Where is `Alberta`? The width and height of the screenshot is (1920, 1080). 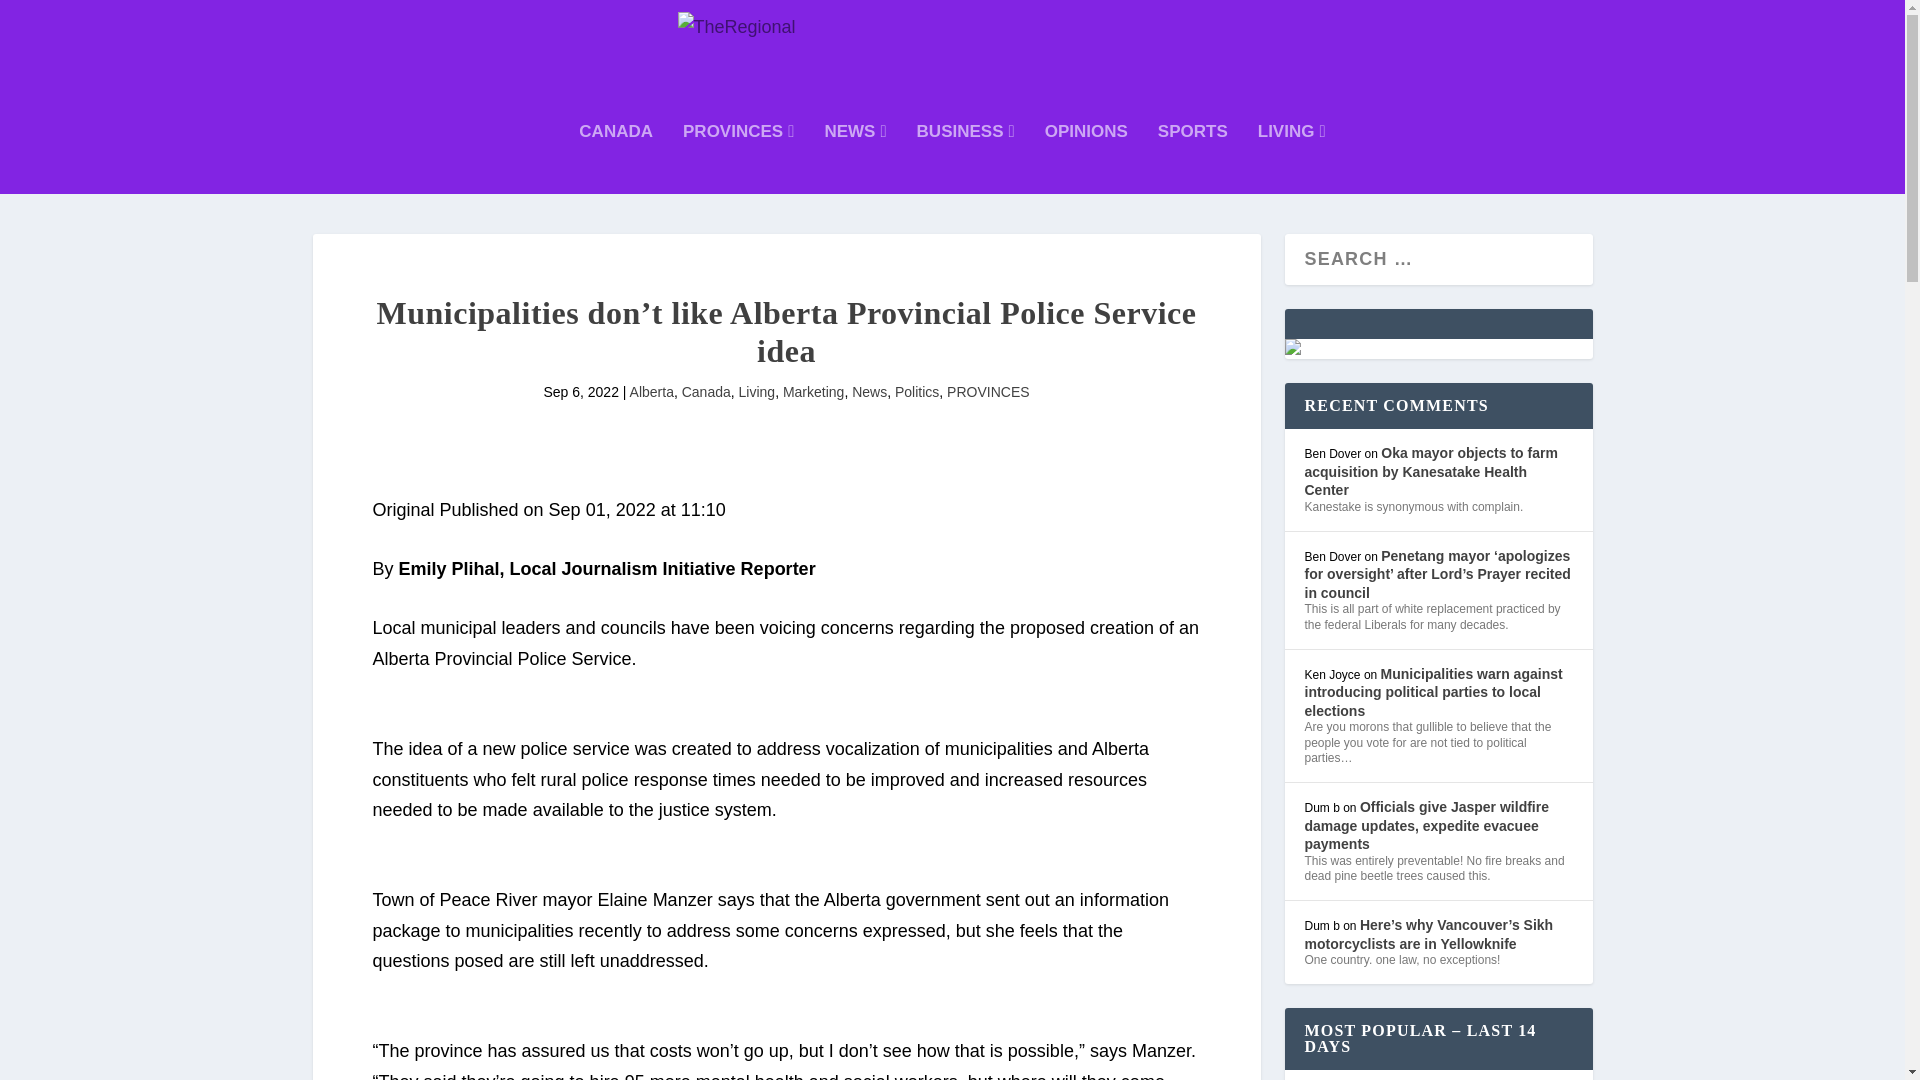 Alberta is located at coordinates (651, 392).